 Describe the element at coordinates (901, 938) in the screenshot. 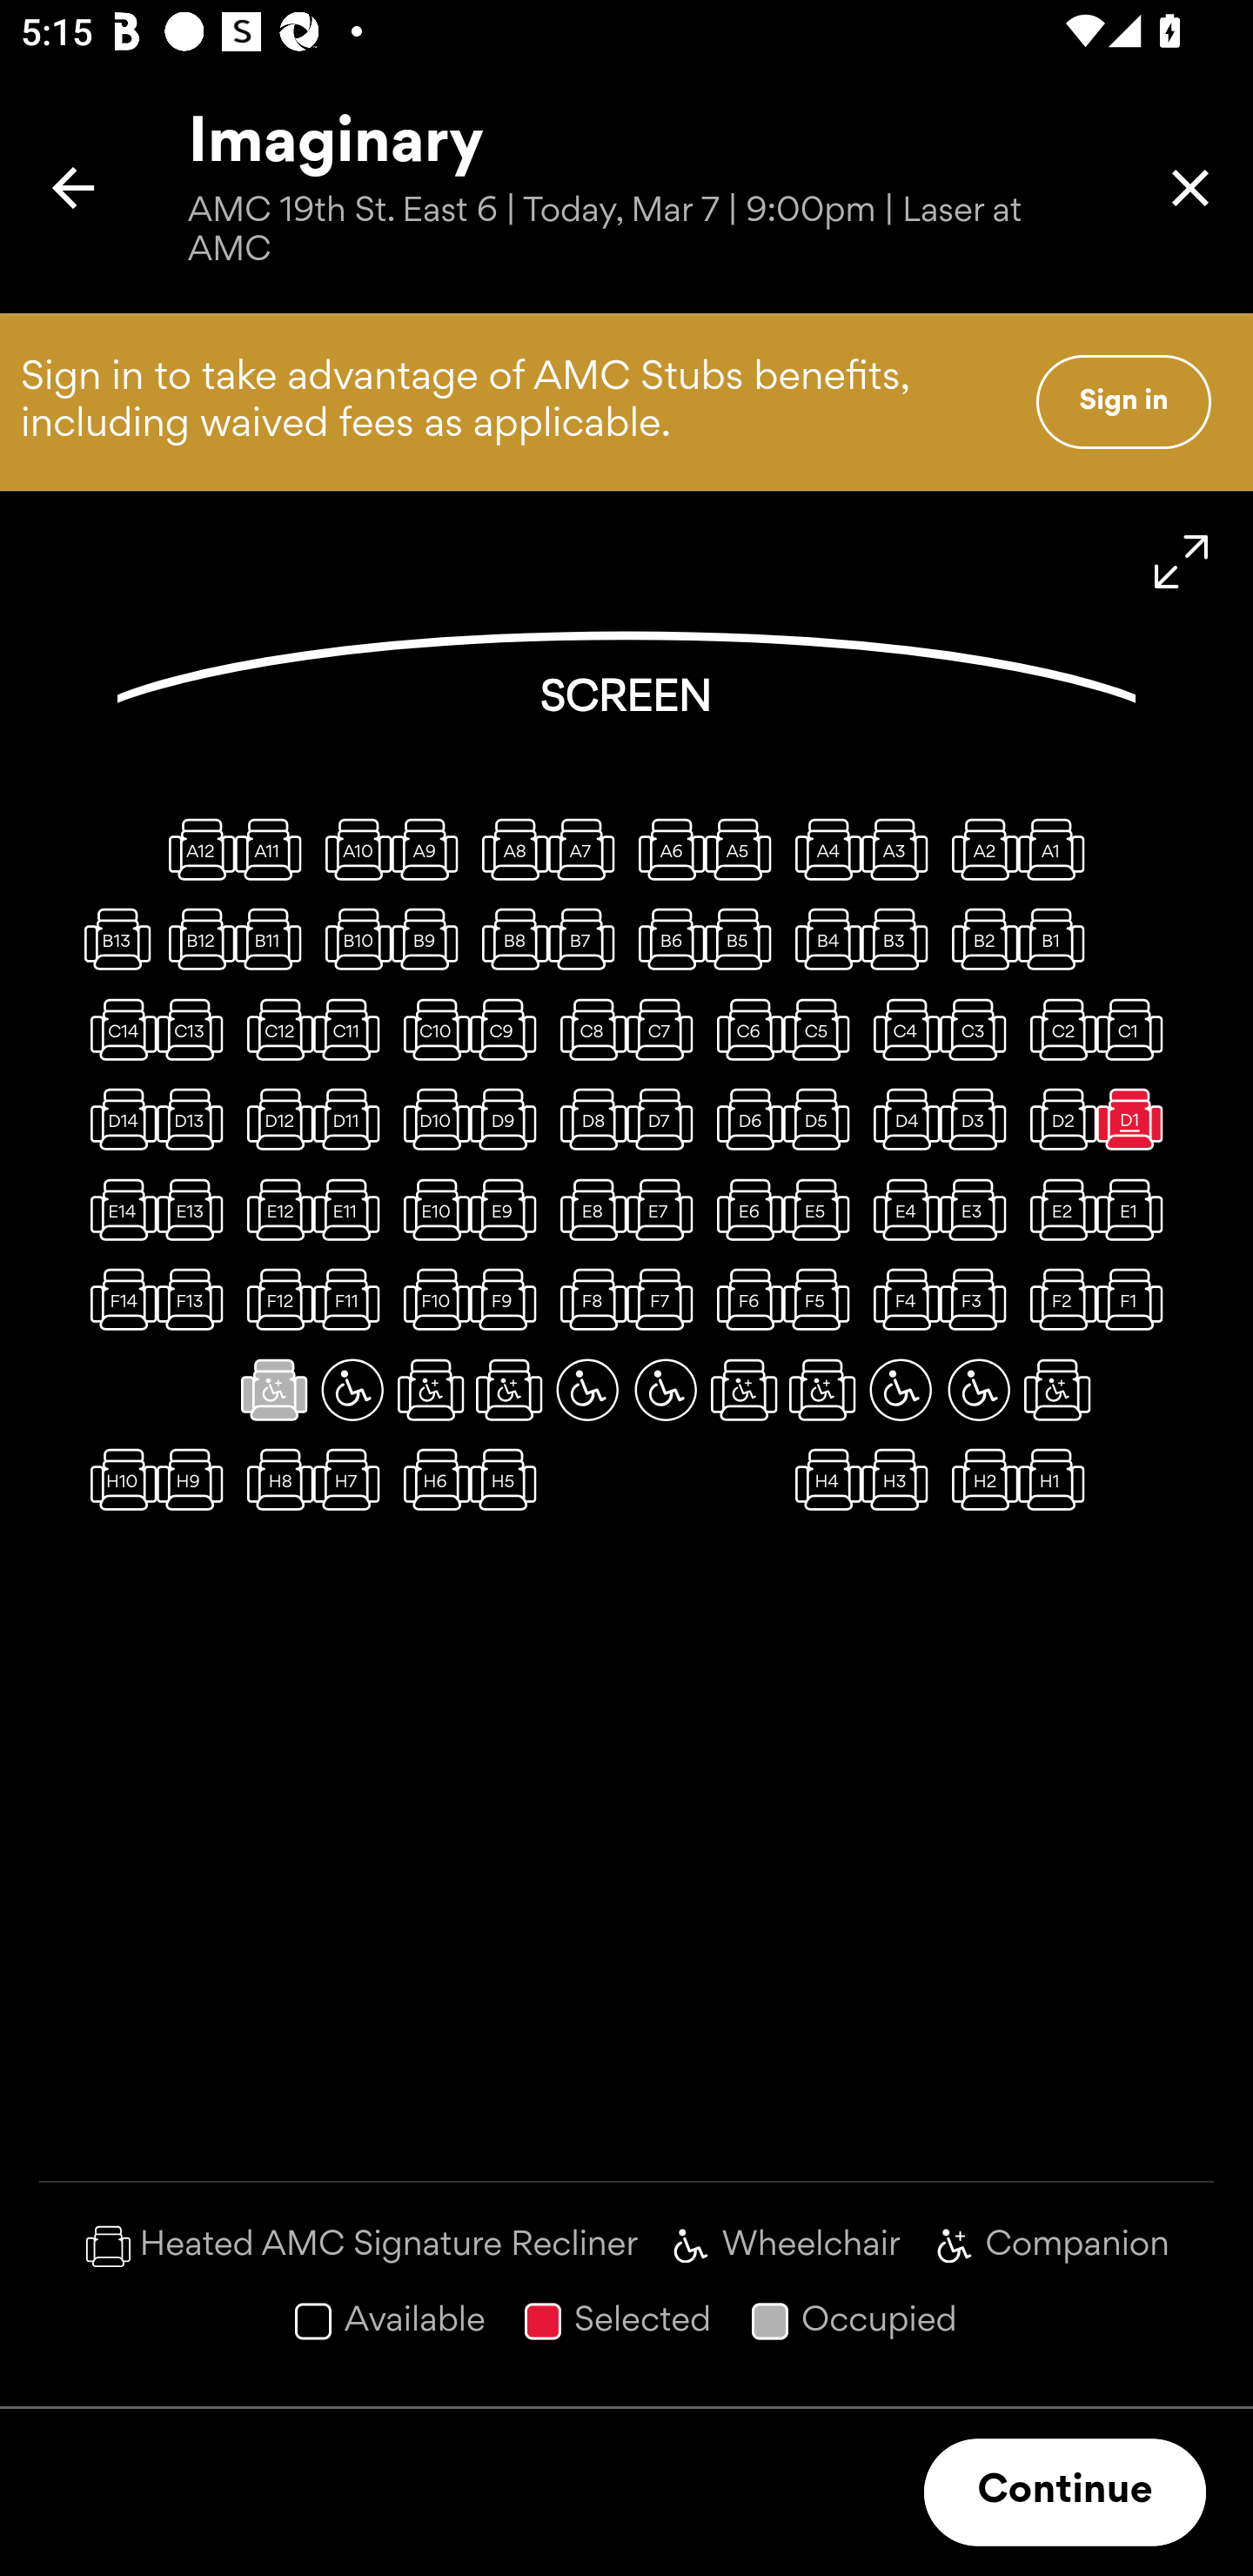

I see `B3, Regular seat, available` at that location.